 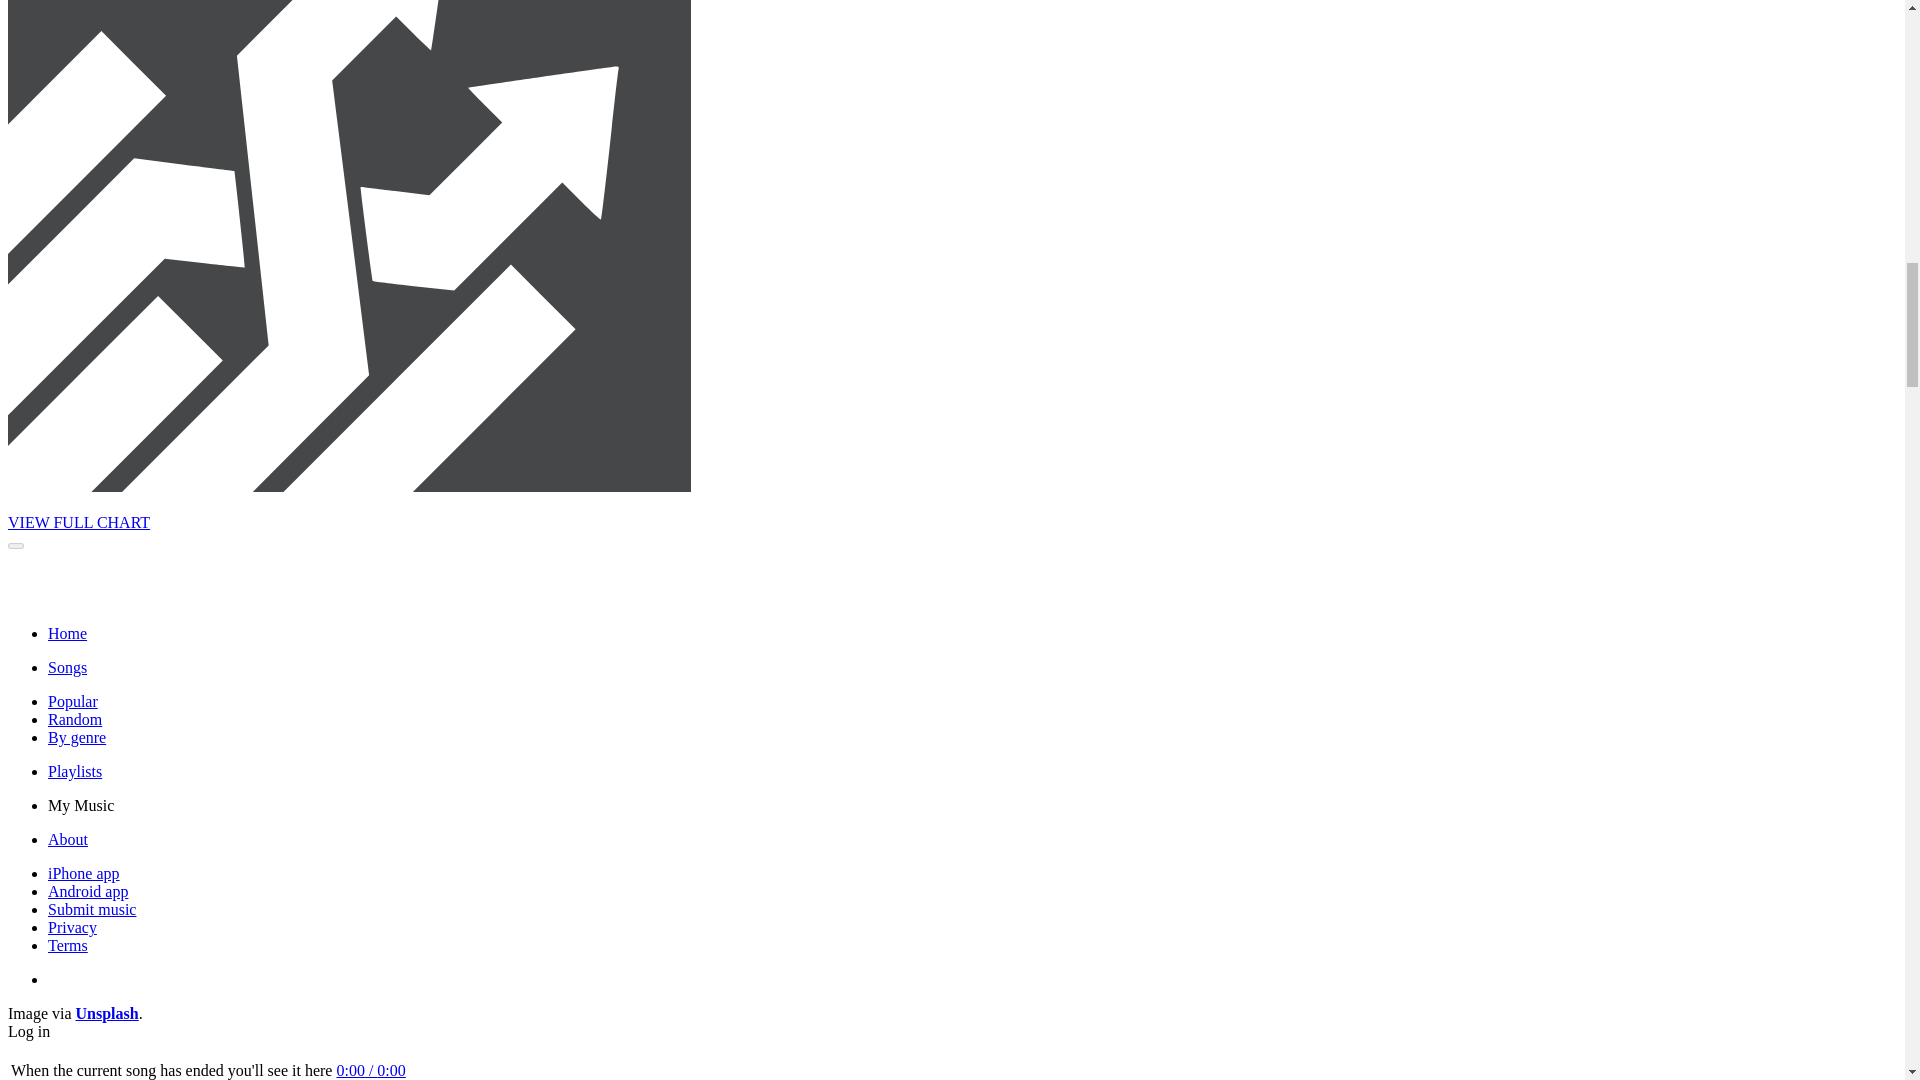 What do you see at coordinates (84, 874) in the screenshot?
I see `Download iPhone App` at bounding box center [84, 874].